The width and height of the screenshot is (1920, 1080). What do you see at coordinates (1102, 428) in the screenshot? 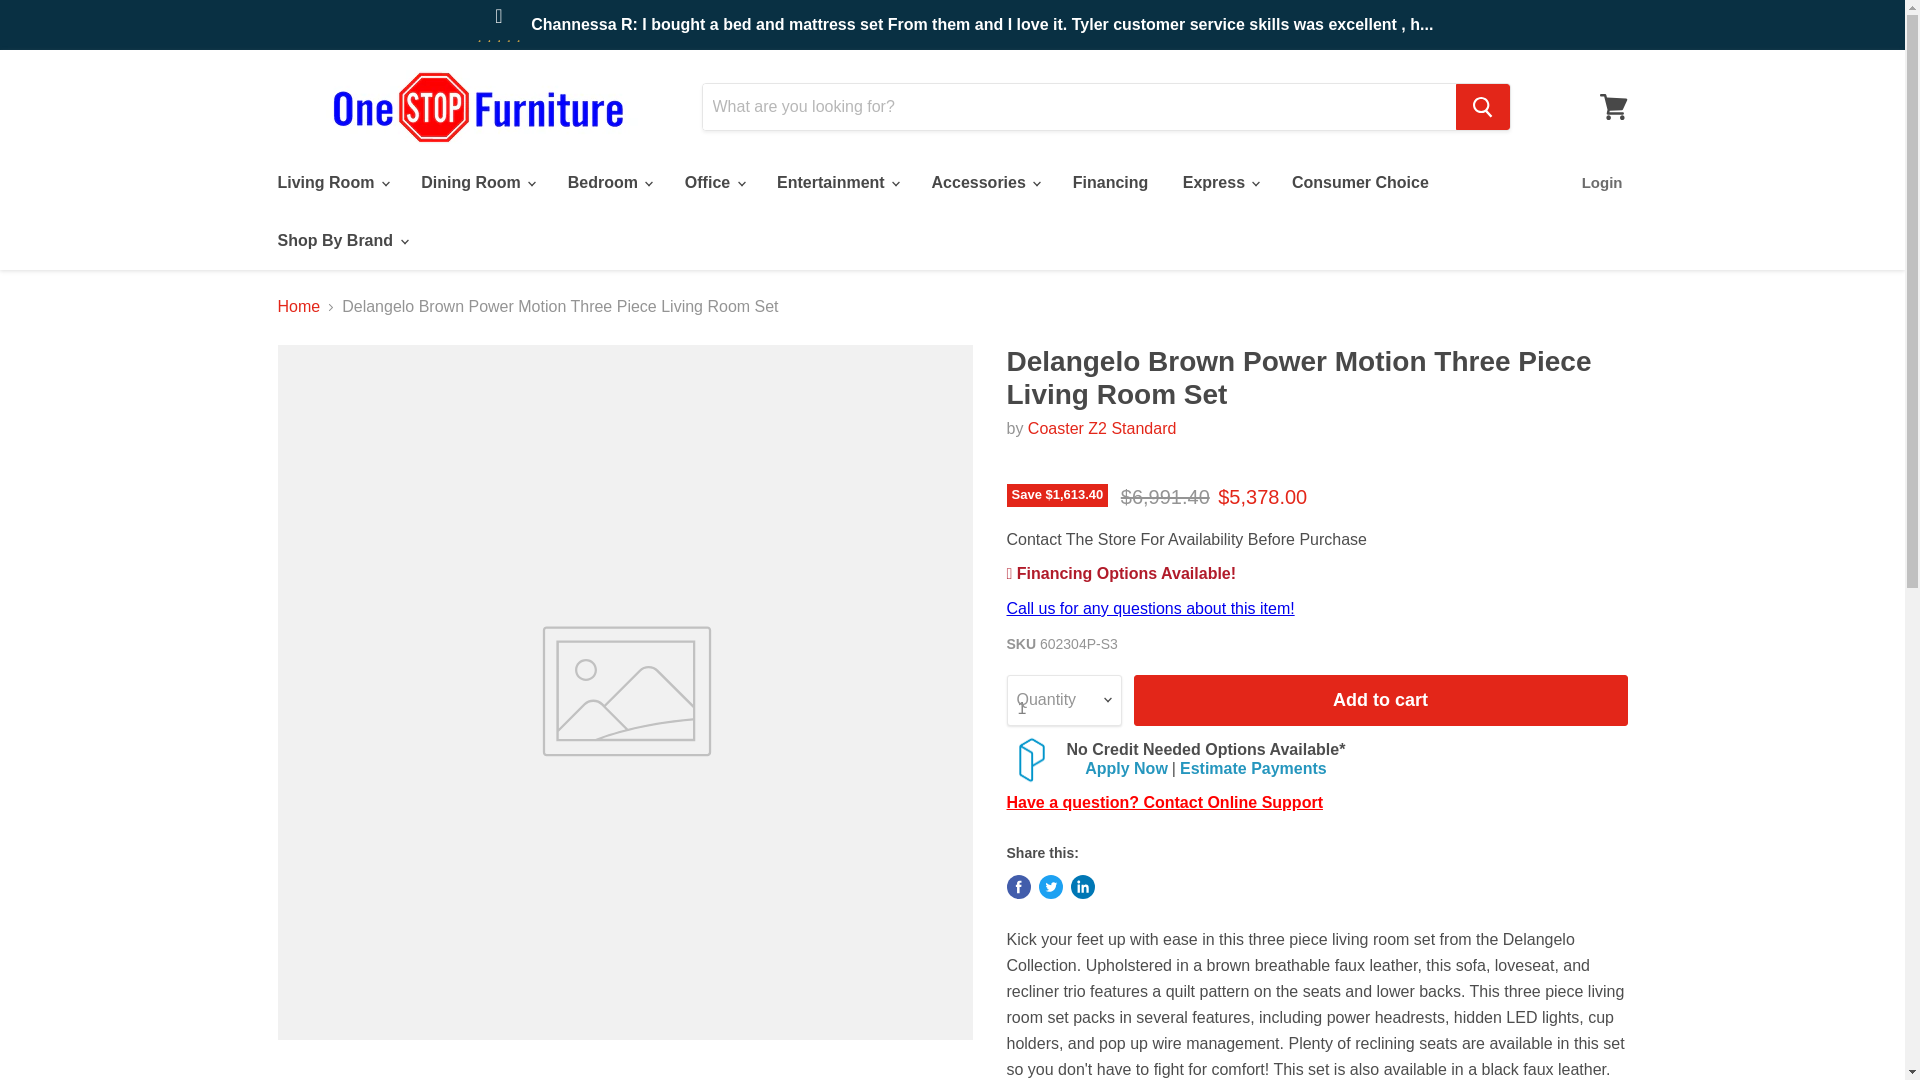
I see `Coaster Z2 Standard` at bounding box center [1102, 428].